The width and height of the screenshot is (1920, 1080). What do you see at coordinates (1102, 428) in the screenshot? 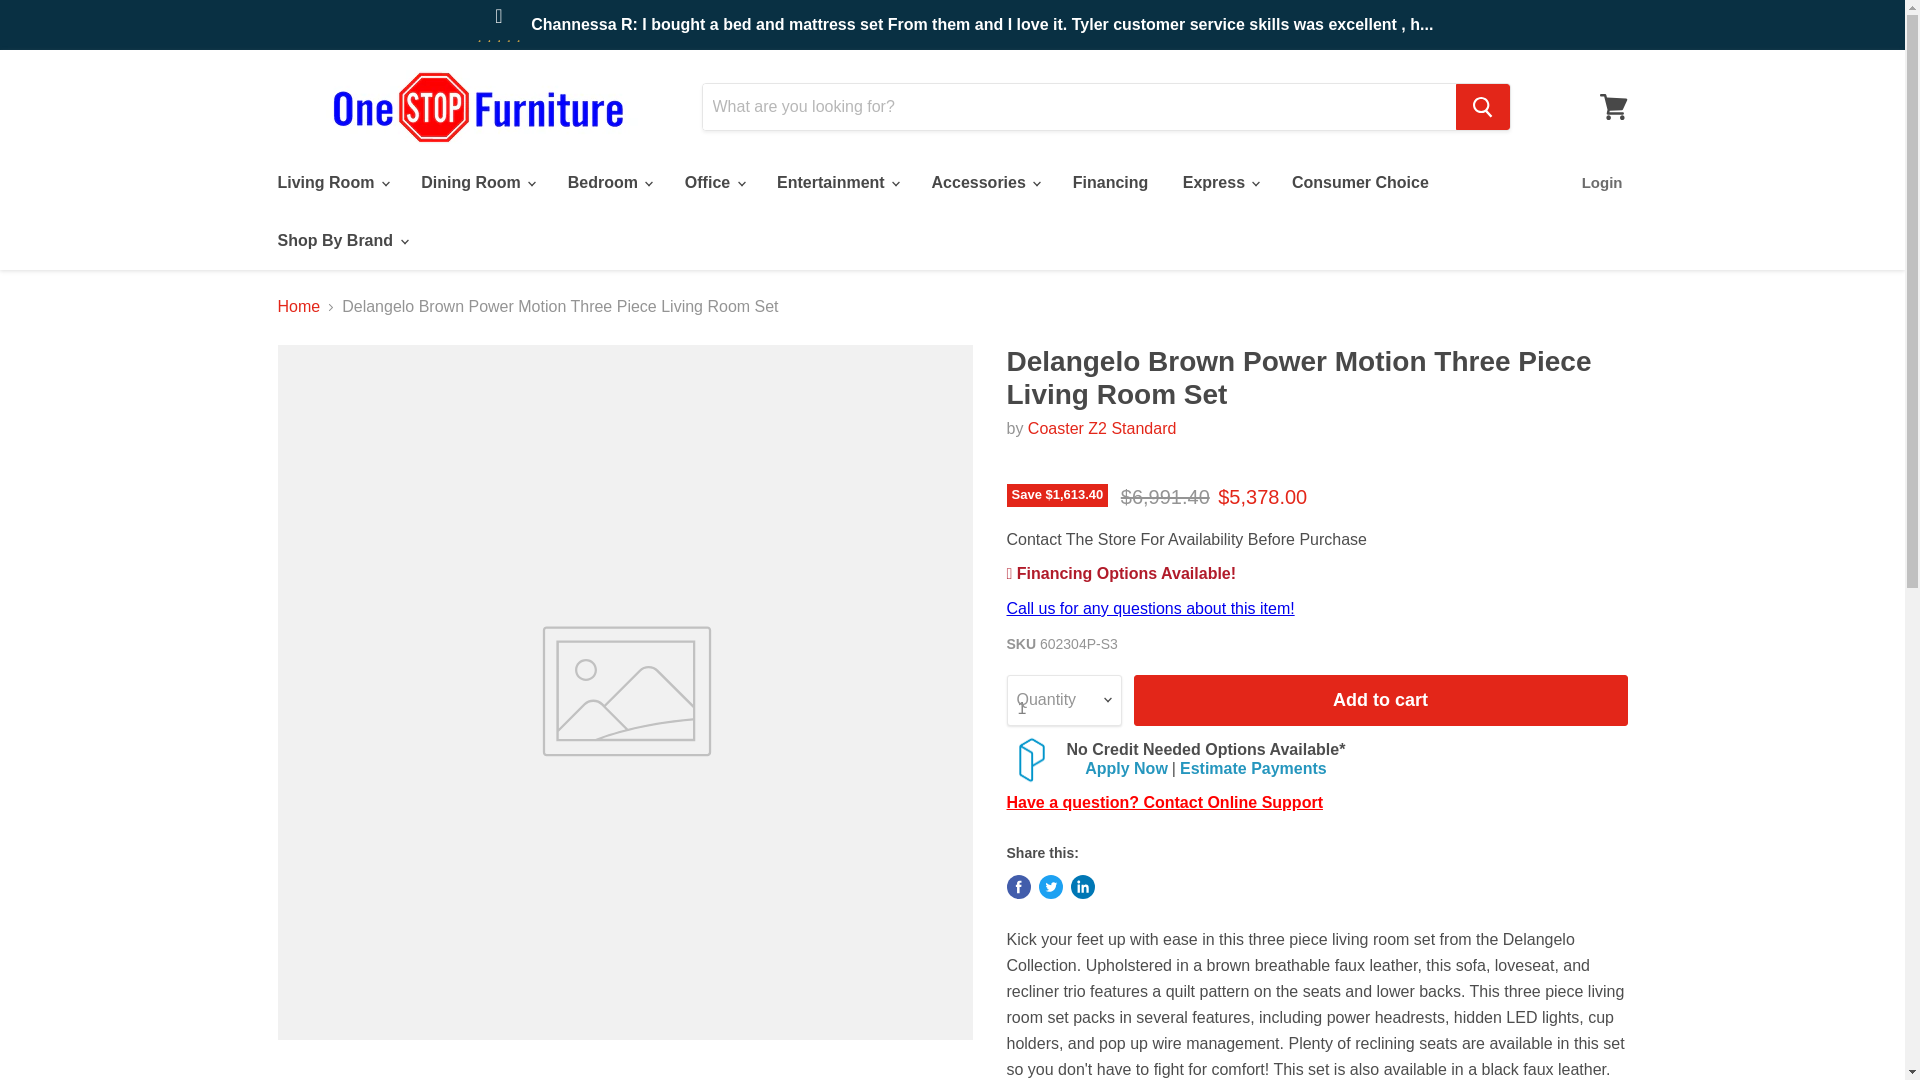
I see `Coaster Z2 Standard` at bounding box center [1102, 428].